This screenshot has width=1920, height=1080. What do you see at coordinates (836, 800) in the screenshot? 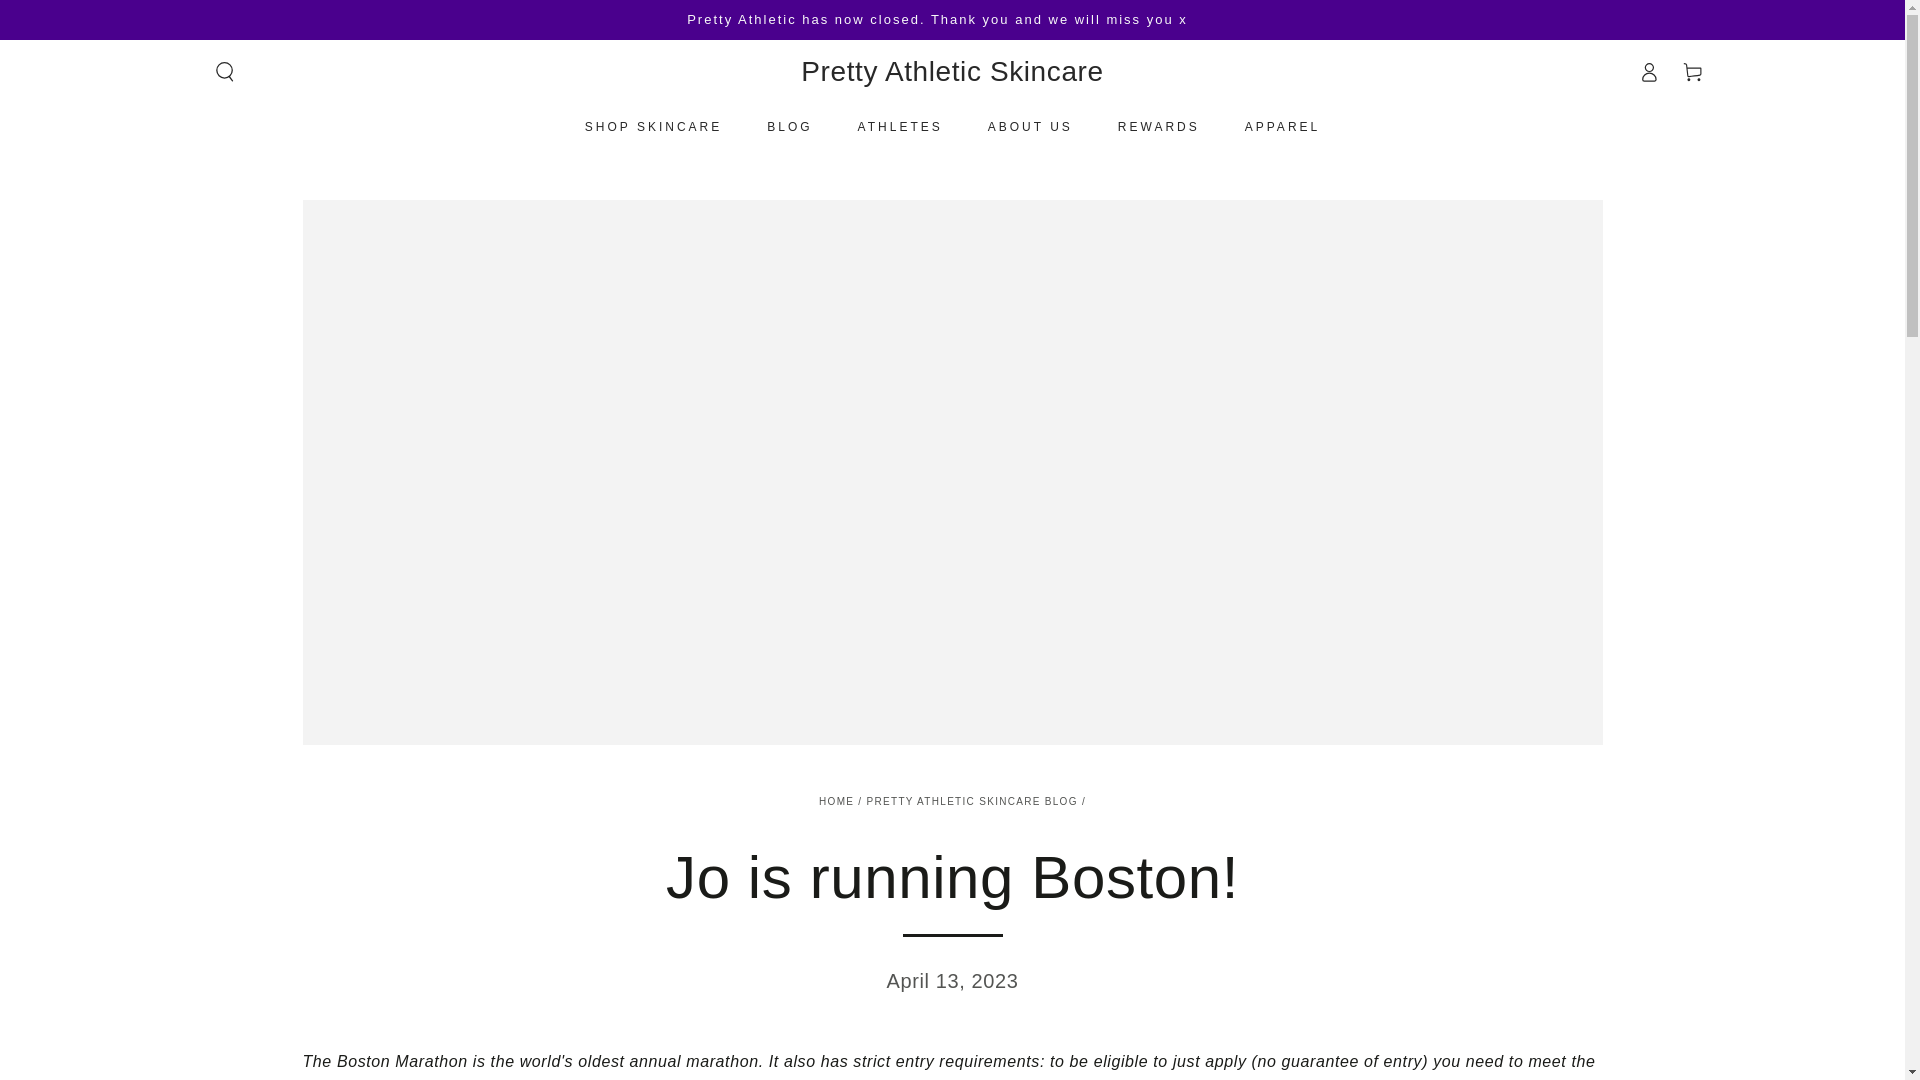
I see `HOME` at bounding box center [836, 800].